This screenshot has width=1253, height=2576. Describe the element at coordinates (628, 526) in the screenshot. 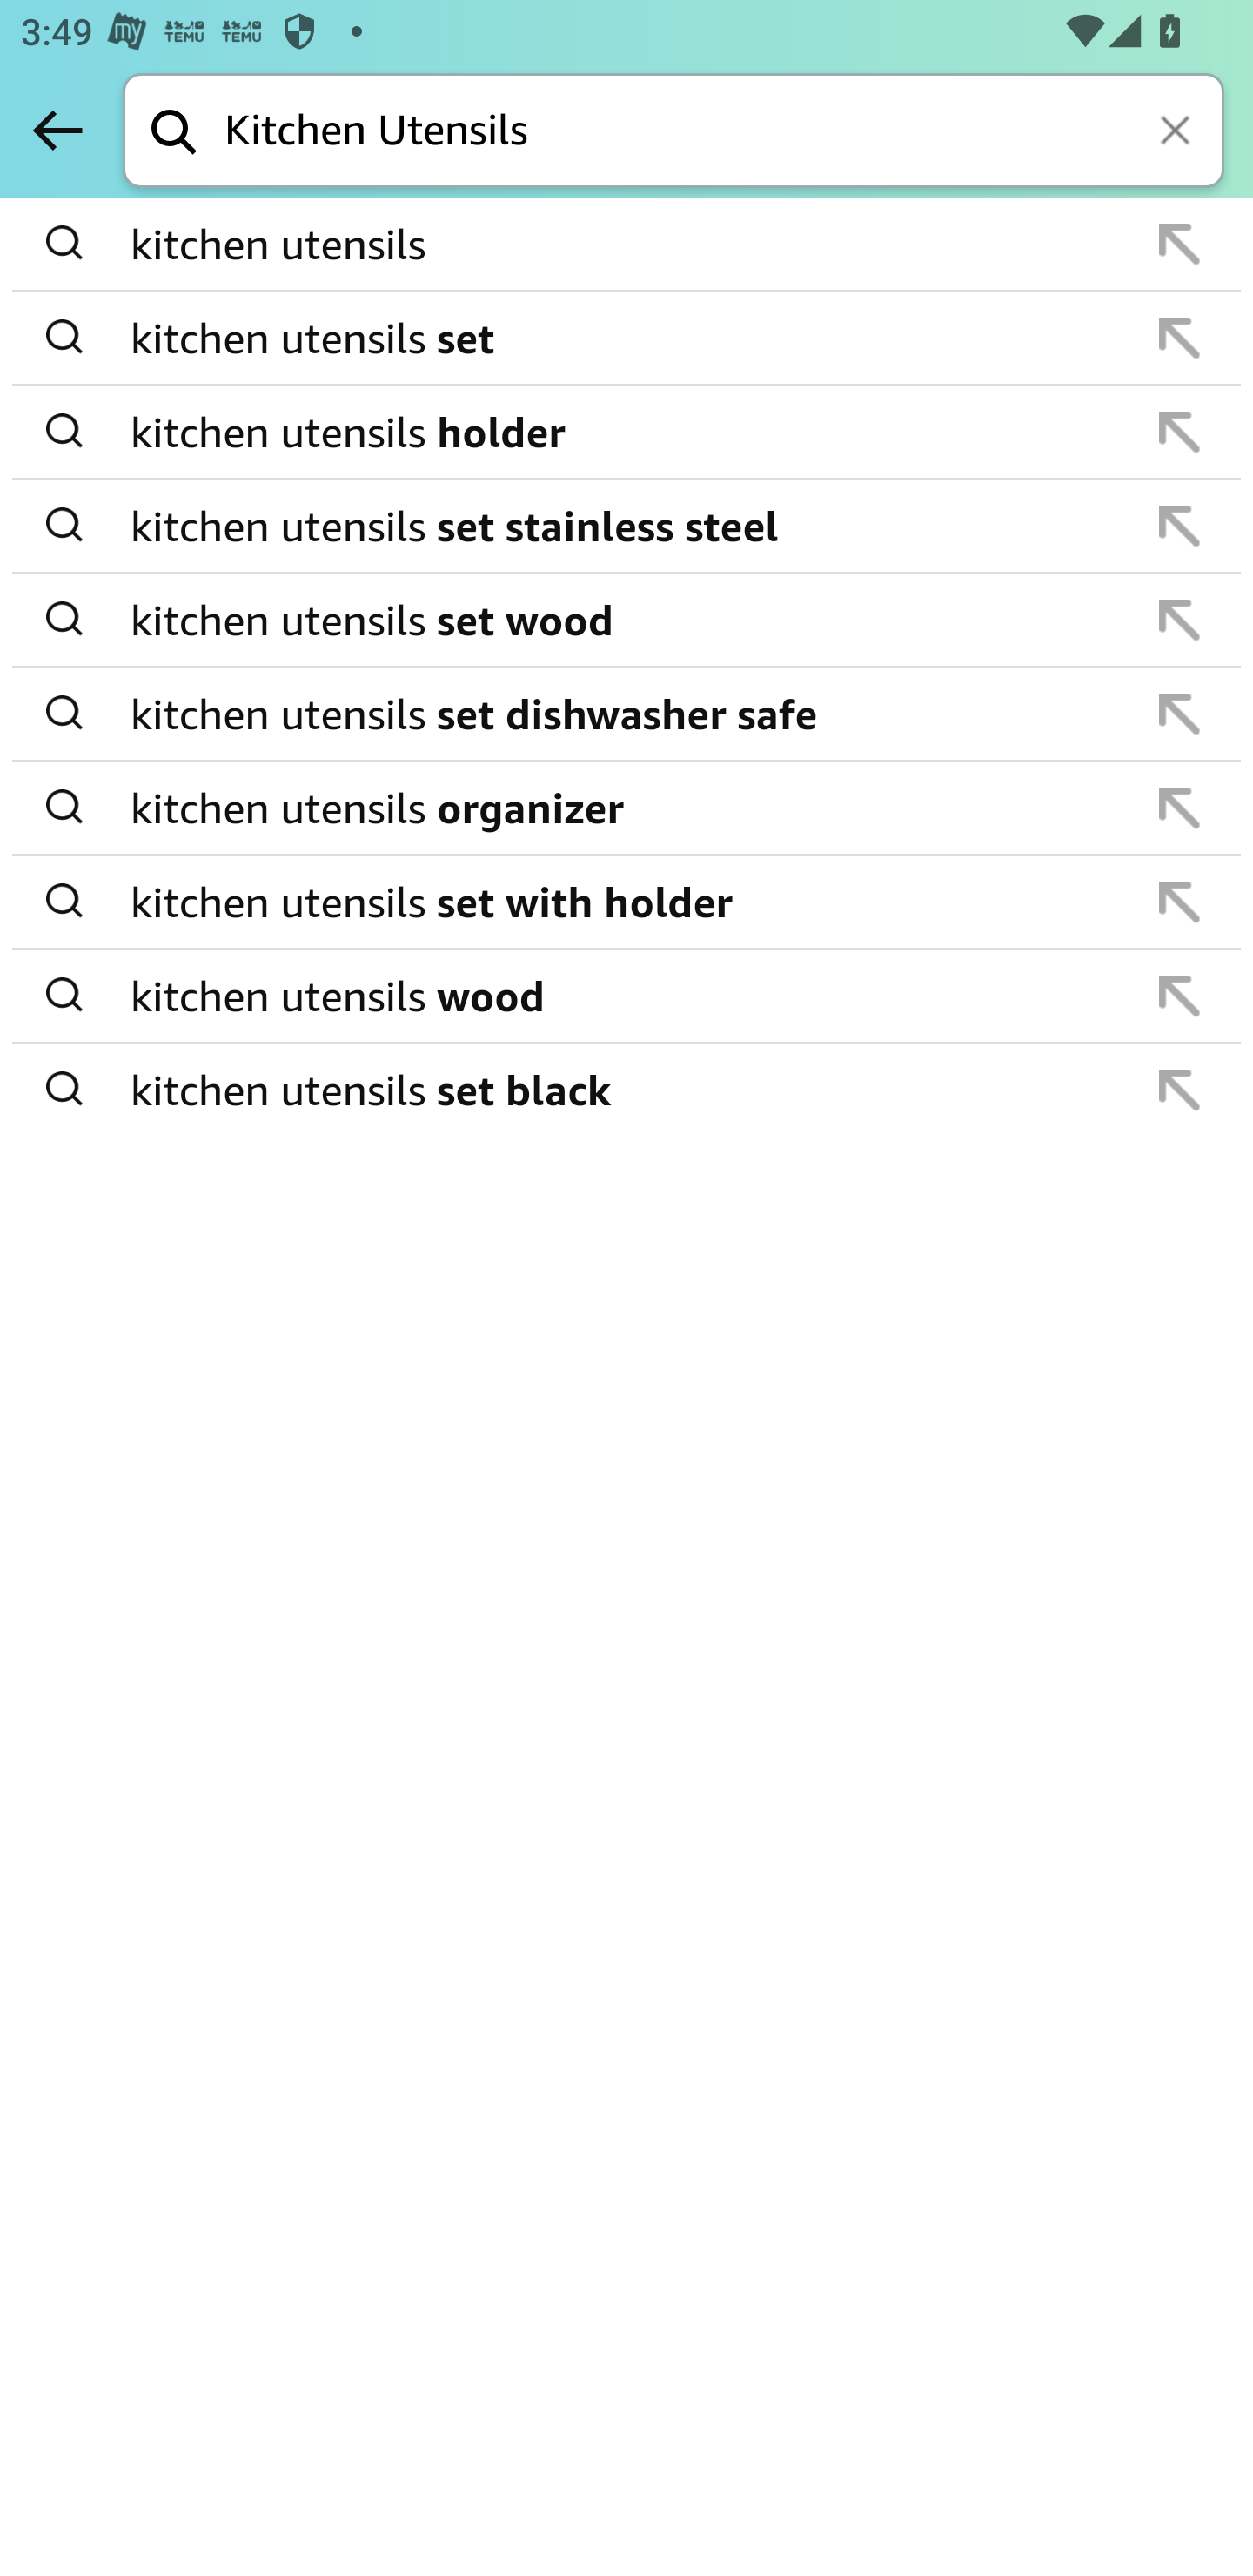

I see `kitchen utensils set stainless steel` at that location.